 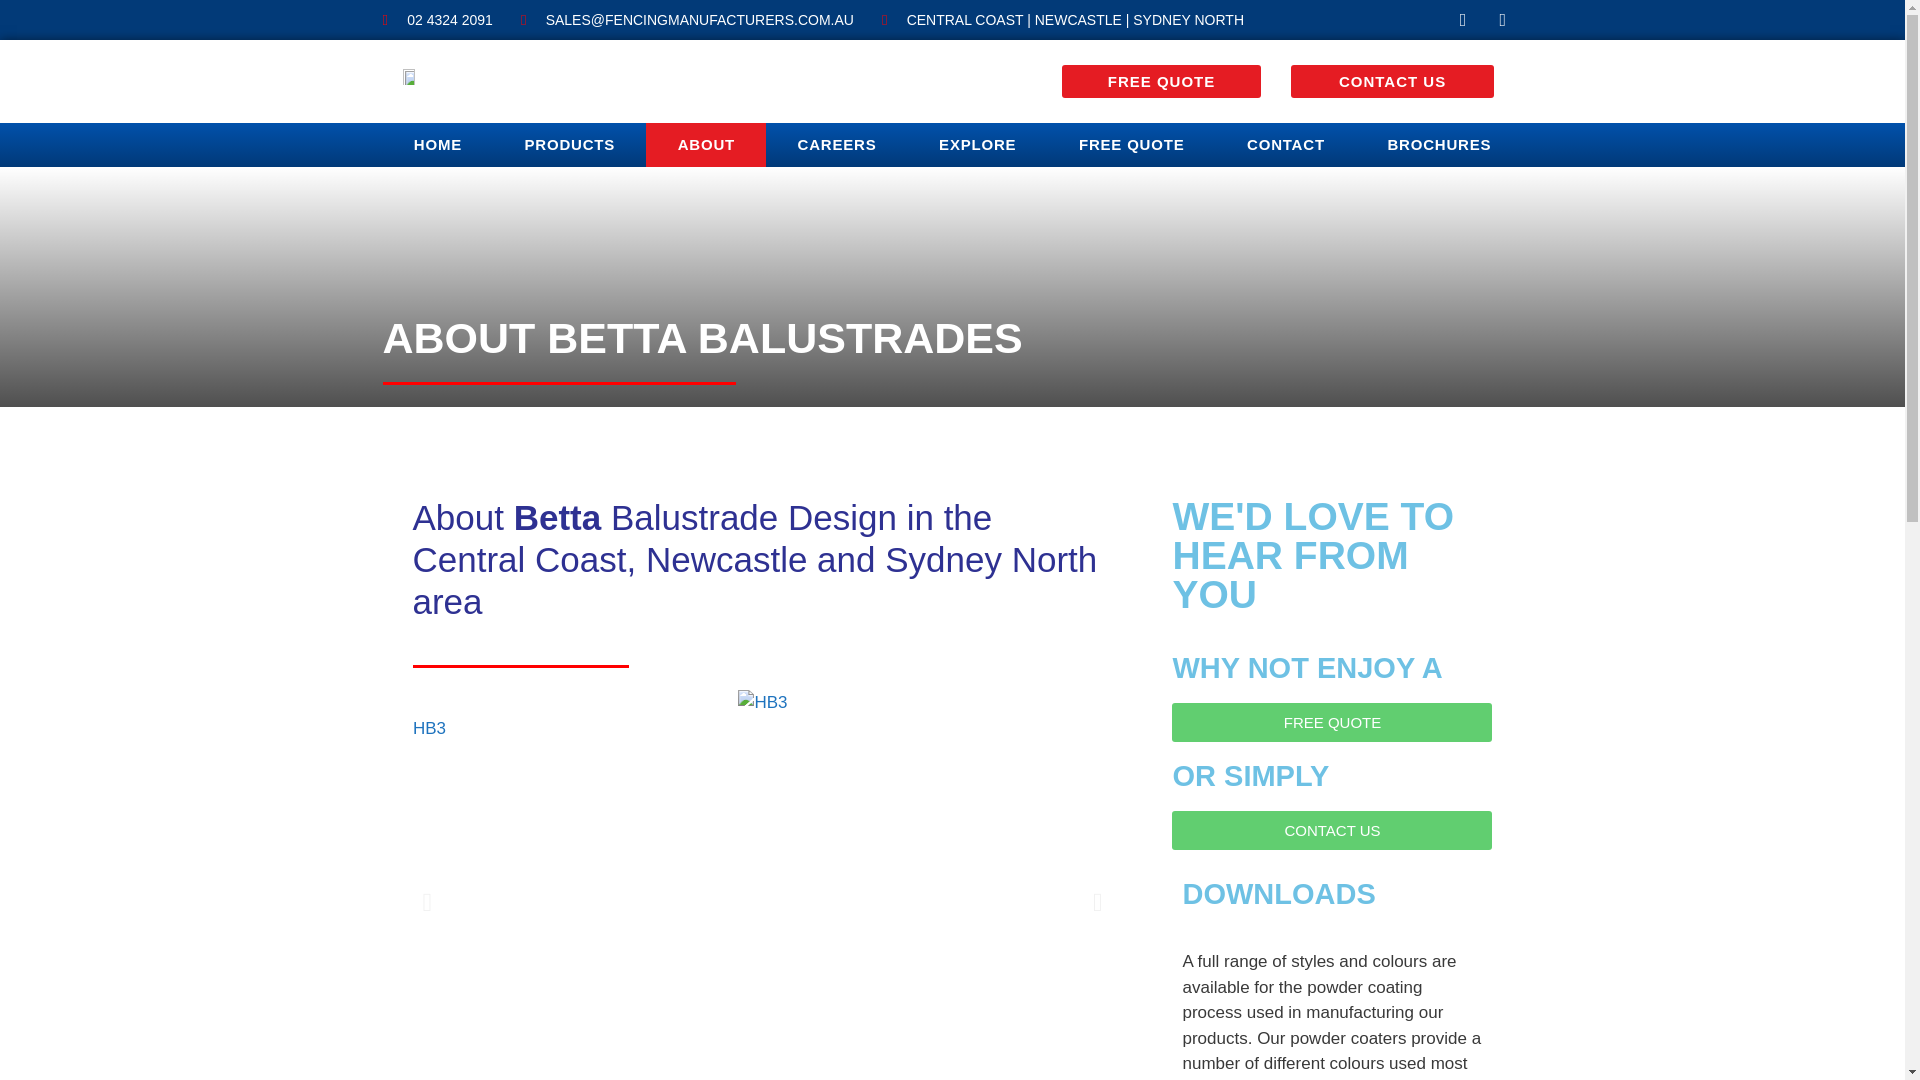 I want to click on EXPLORE, so click(x=978, y=145).